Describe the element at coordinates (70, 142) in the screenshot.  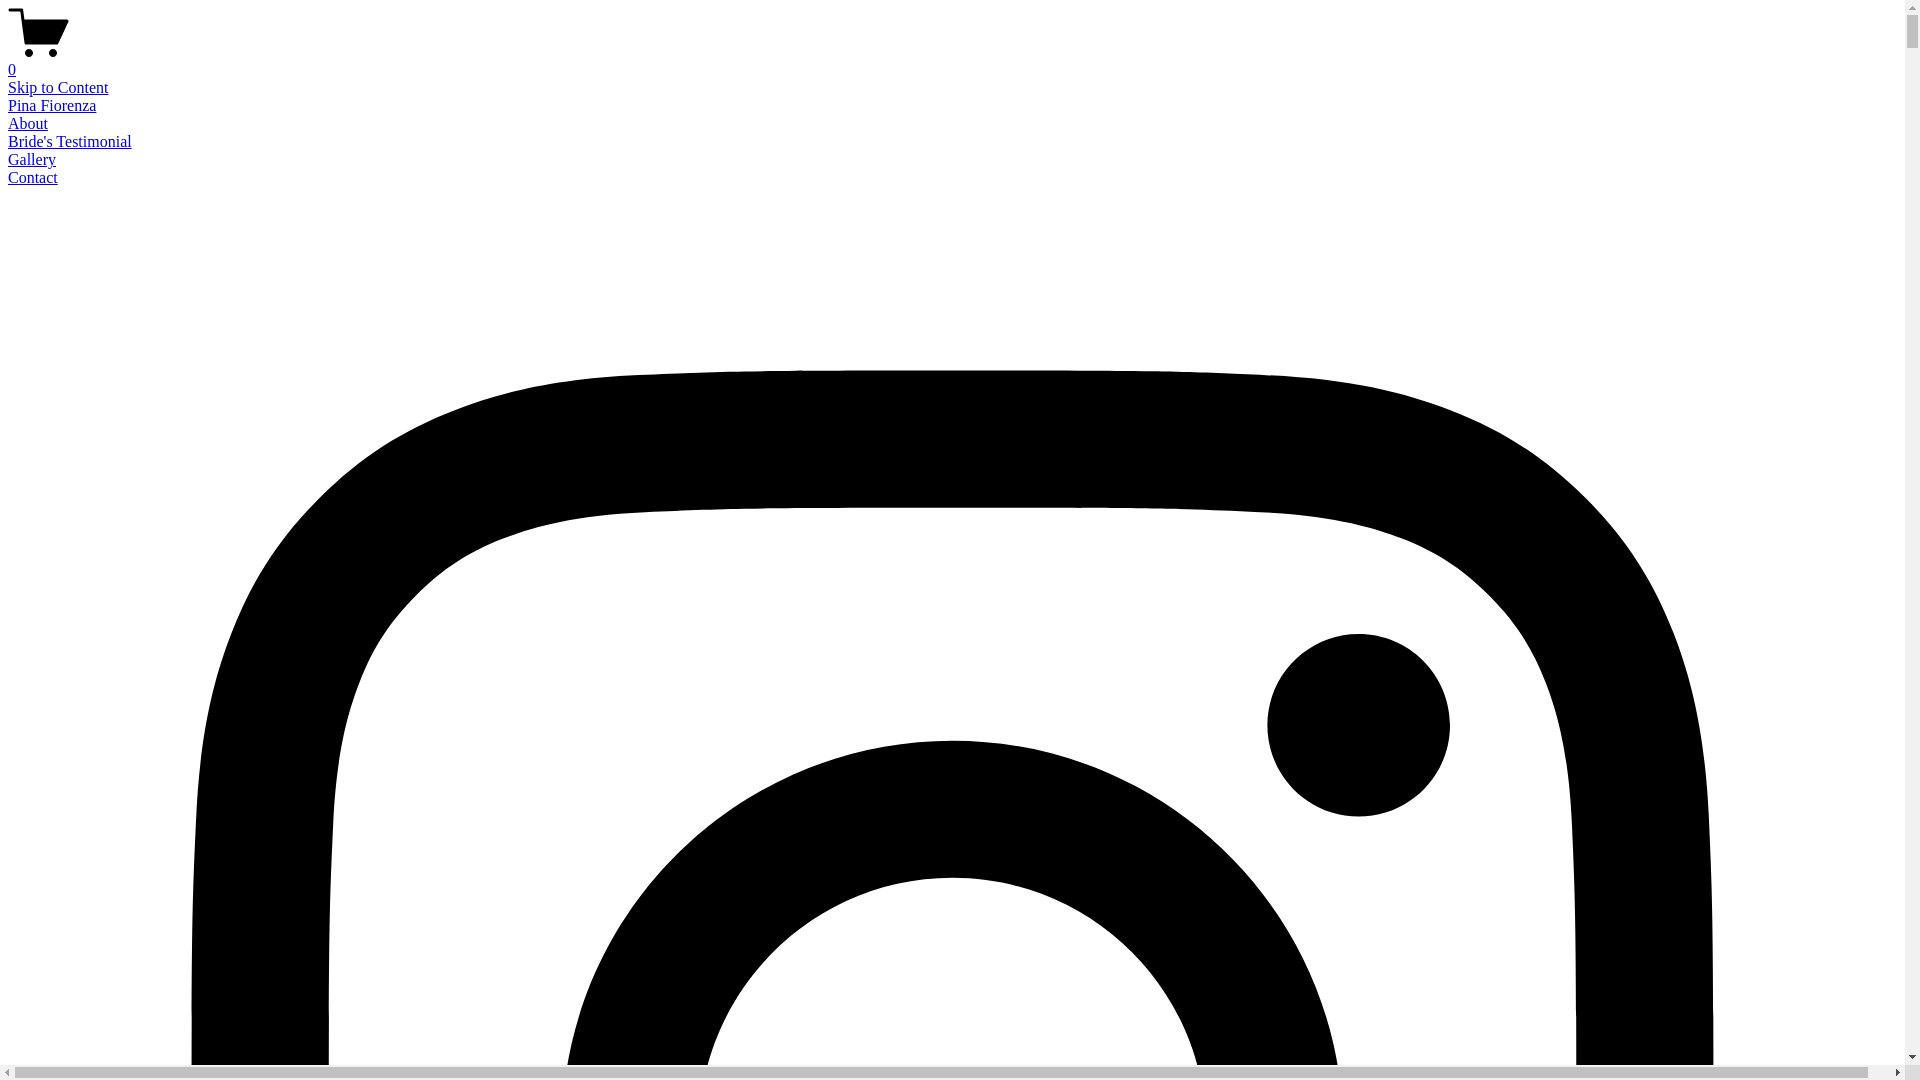
I see `Bride's Testimonial` at that location.